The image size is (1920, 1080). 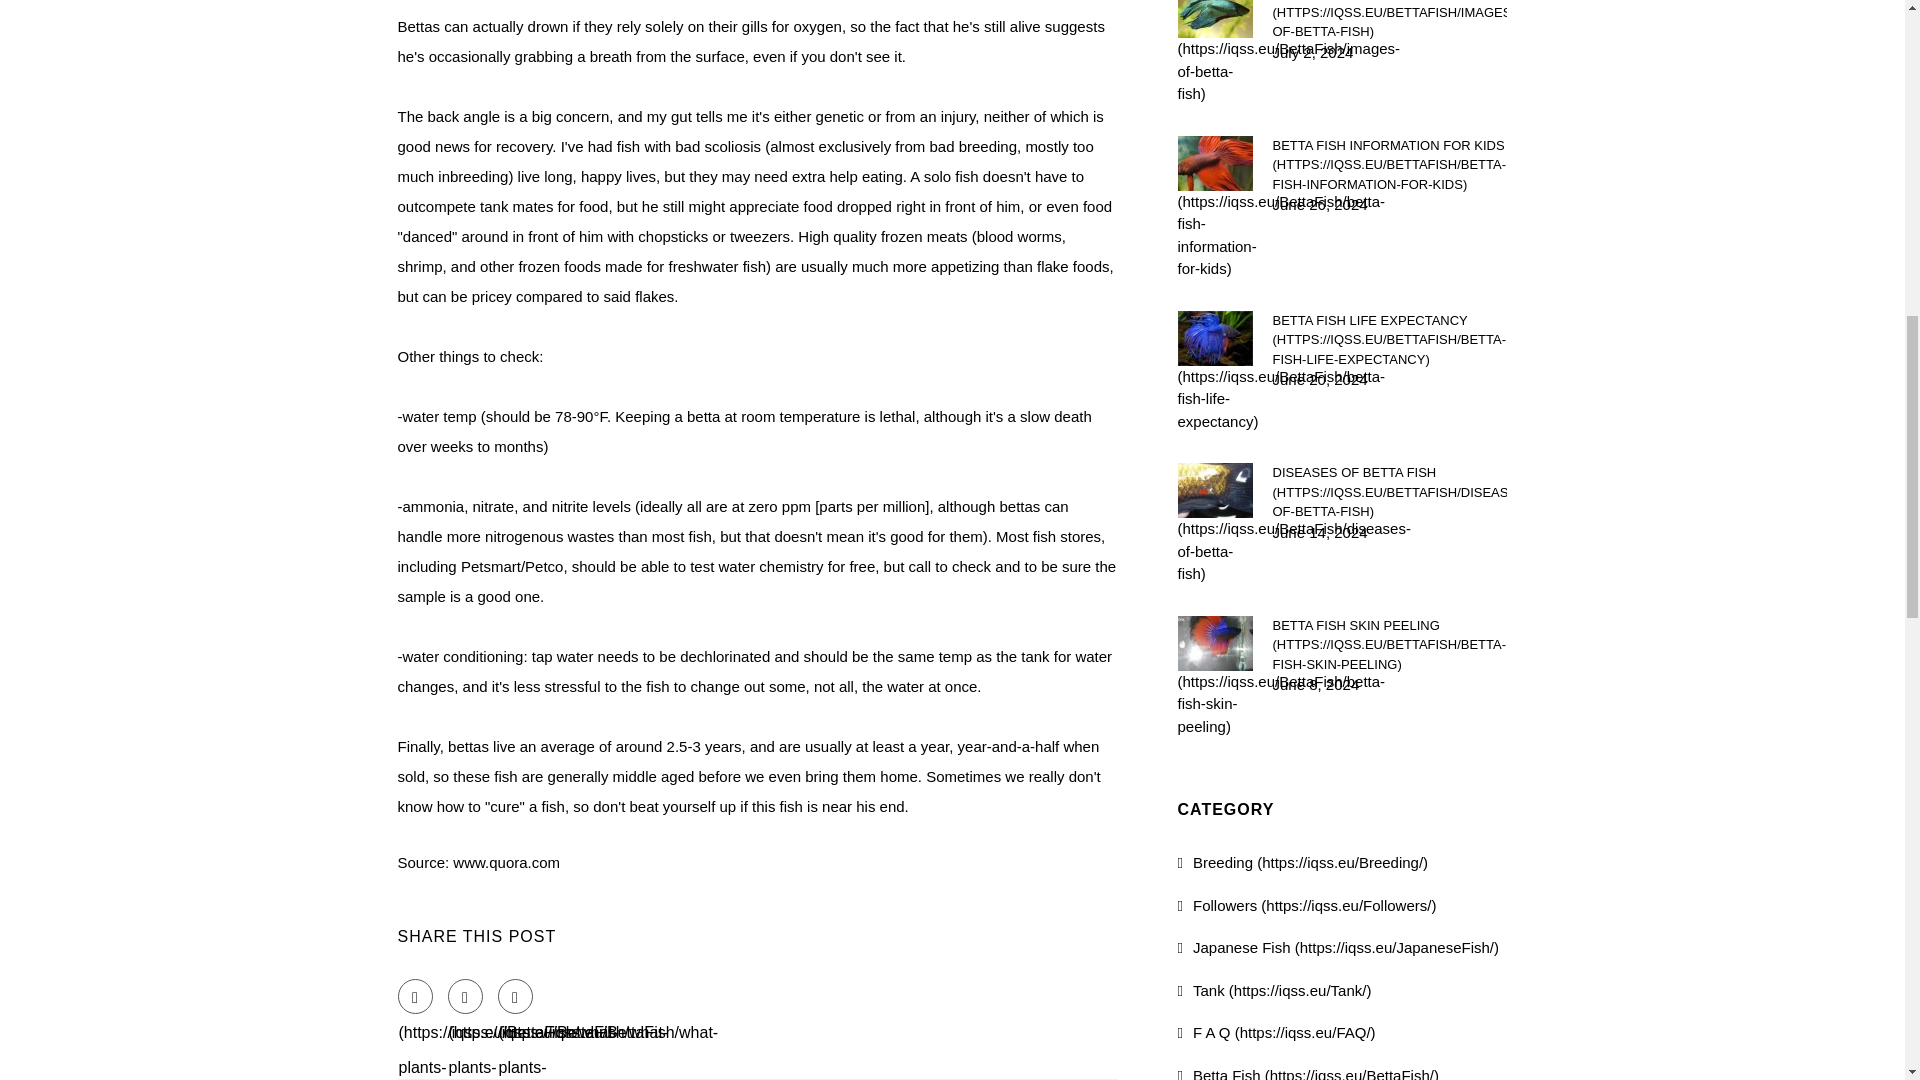 What do you see at coordinates (1338, 946) in the screenshot?
I see `View all posts filed under Japanese Fish` at bounding box center [1338, 946].